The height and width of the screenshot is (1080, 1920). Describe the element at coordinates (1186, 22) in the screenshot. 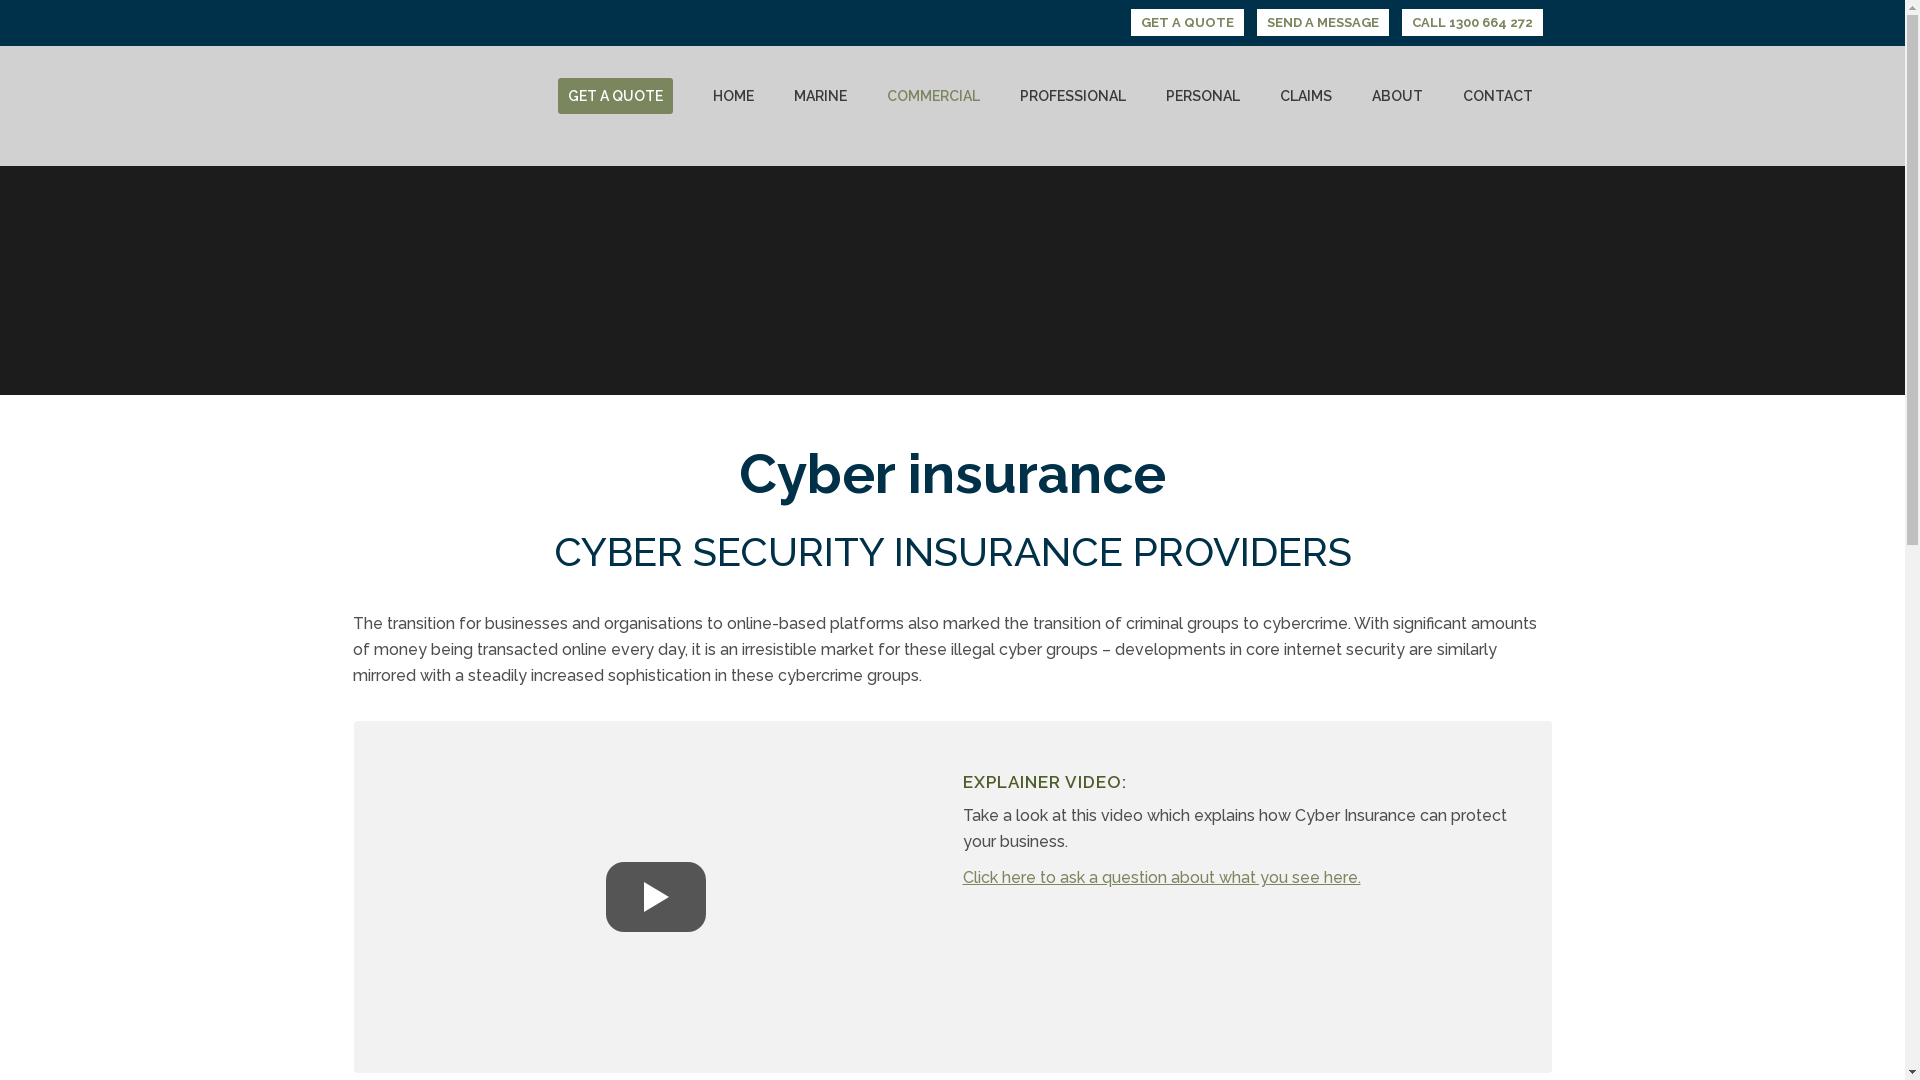

I see `GET A QUOTE` at that location.